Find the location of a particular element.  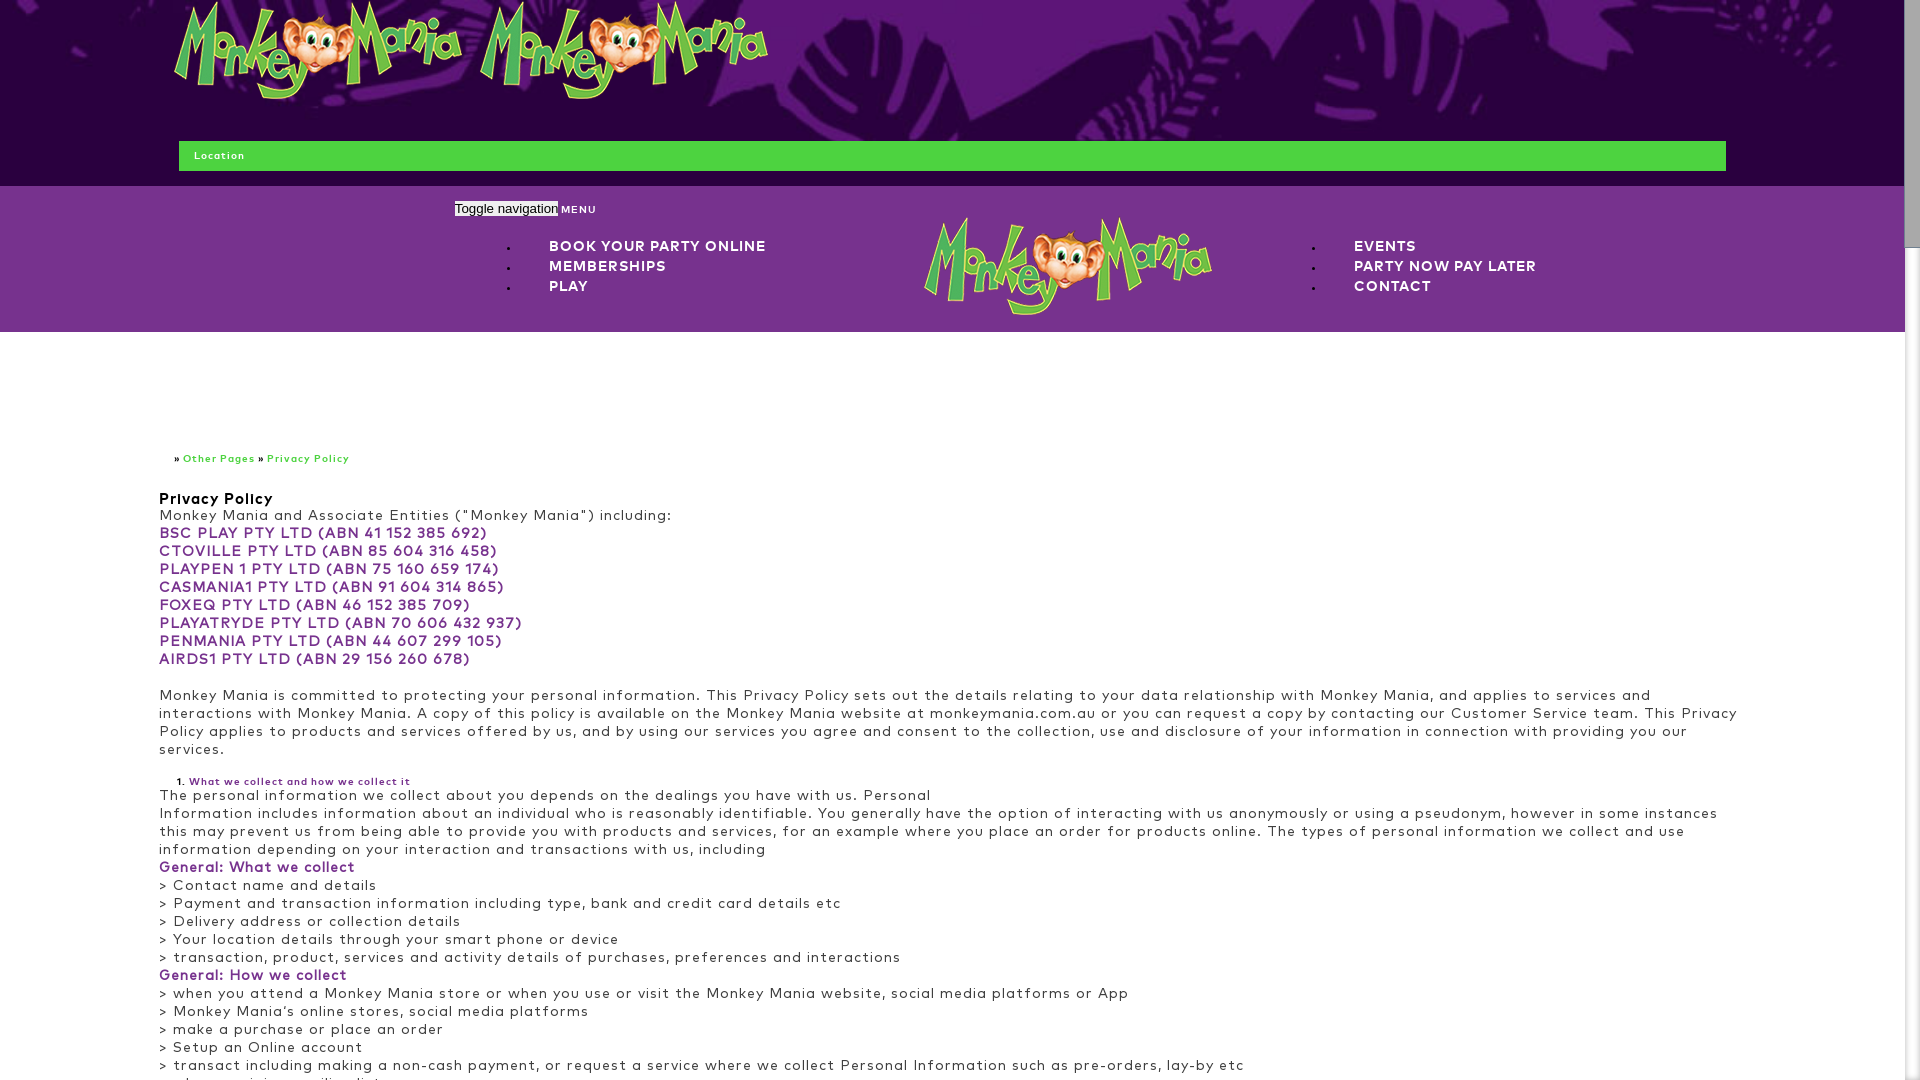

MEMBERSHIPS is located at coordinates (608, 266).